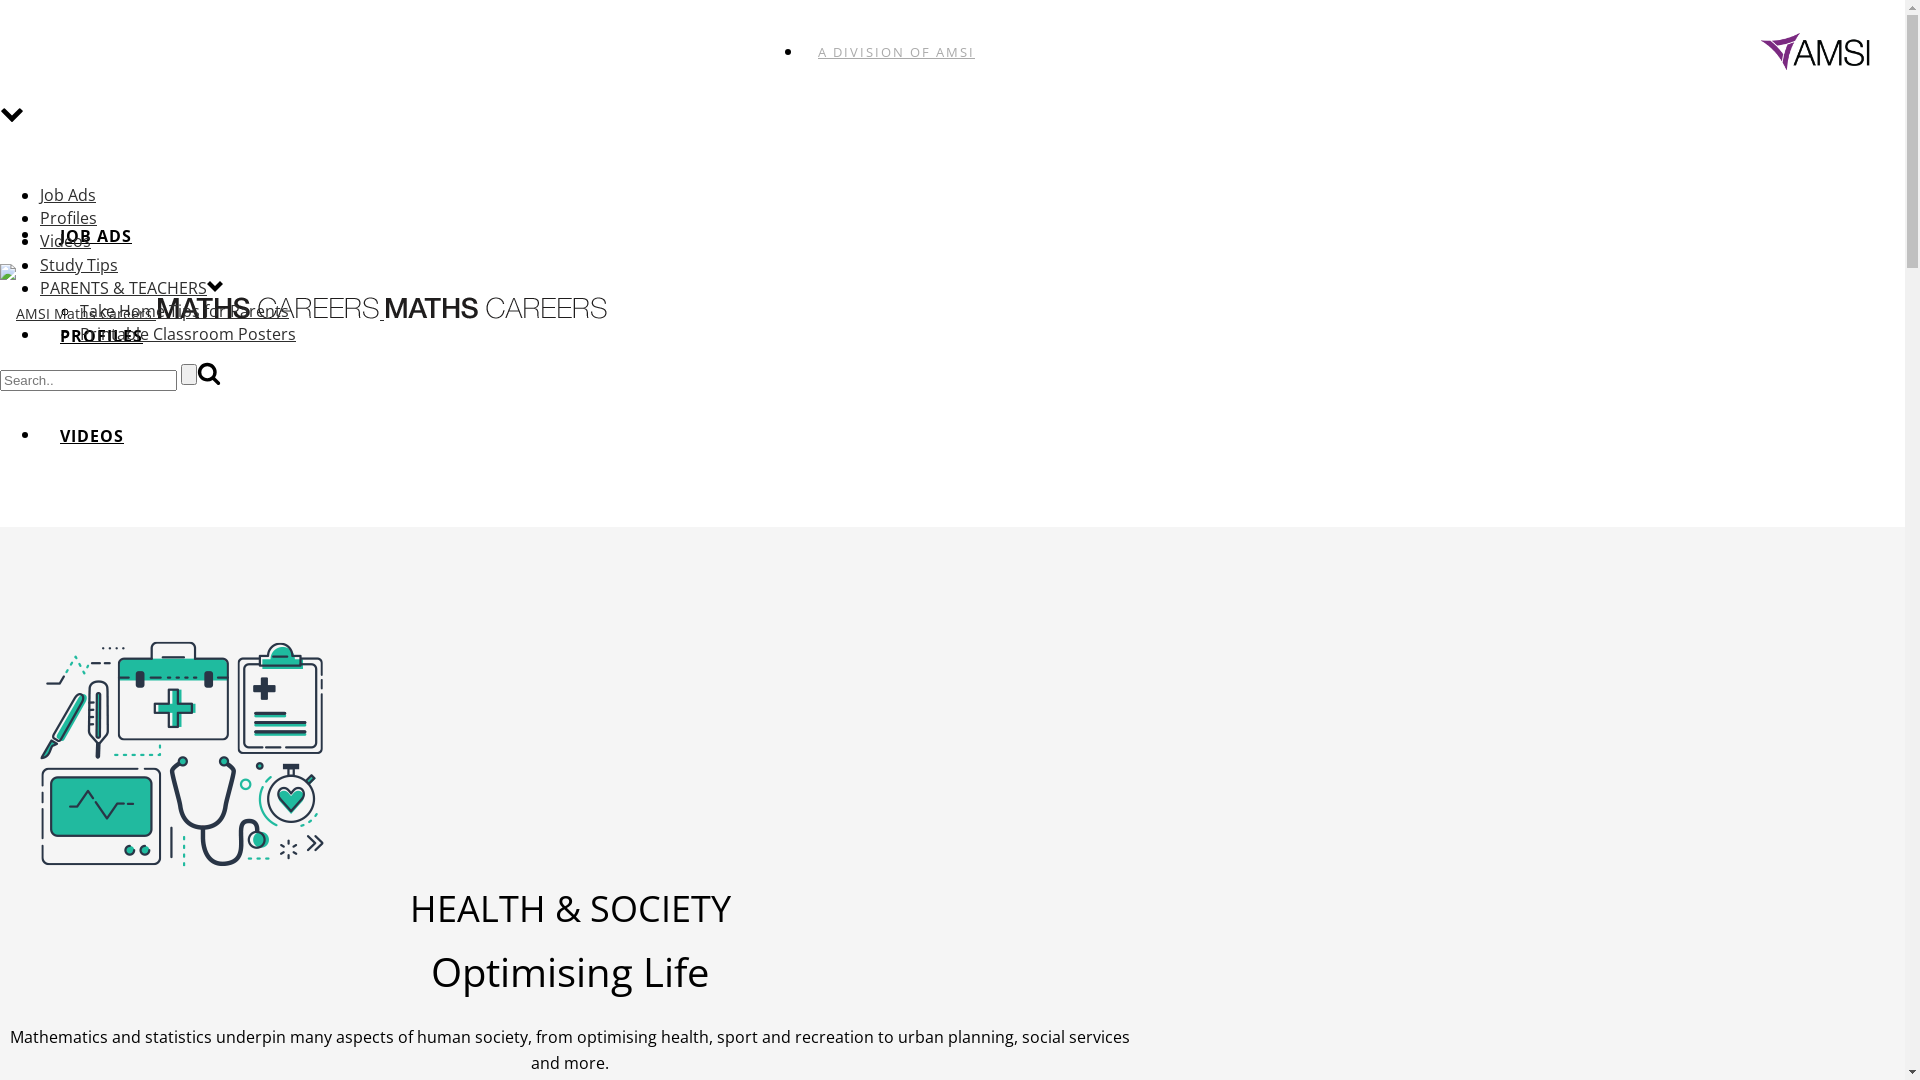 This screenshot has width=1920, height=1080. I want to click on Profiles, so click(68, 218).